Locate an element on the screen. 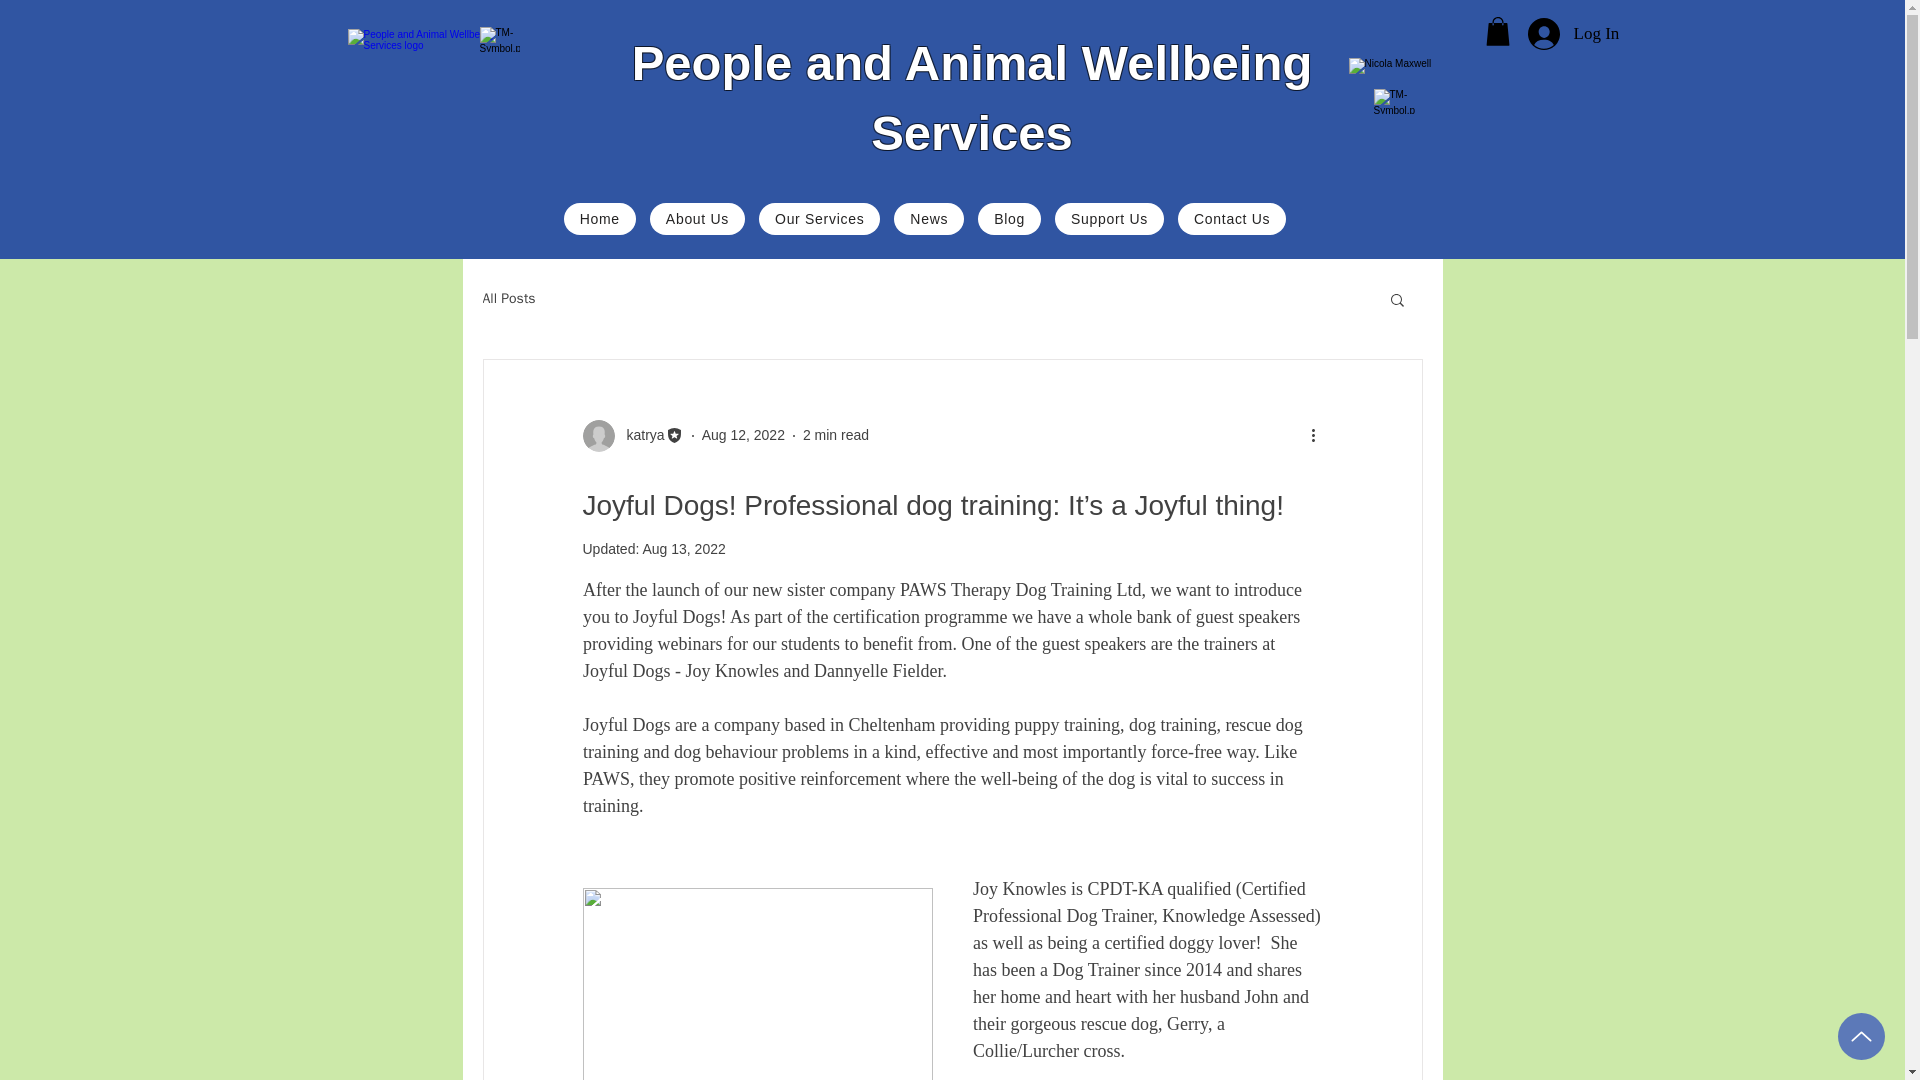  Support Us is located at coordinates (1108, 219).